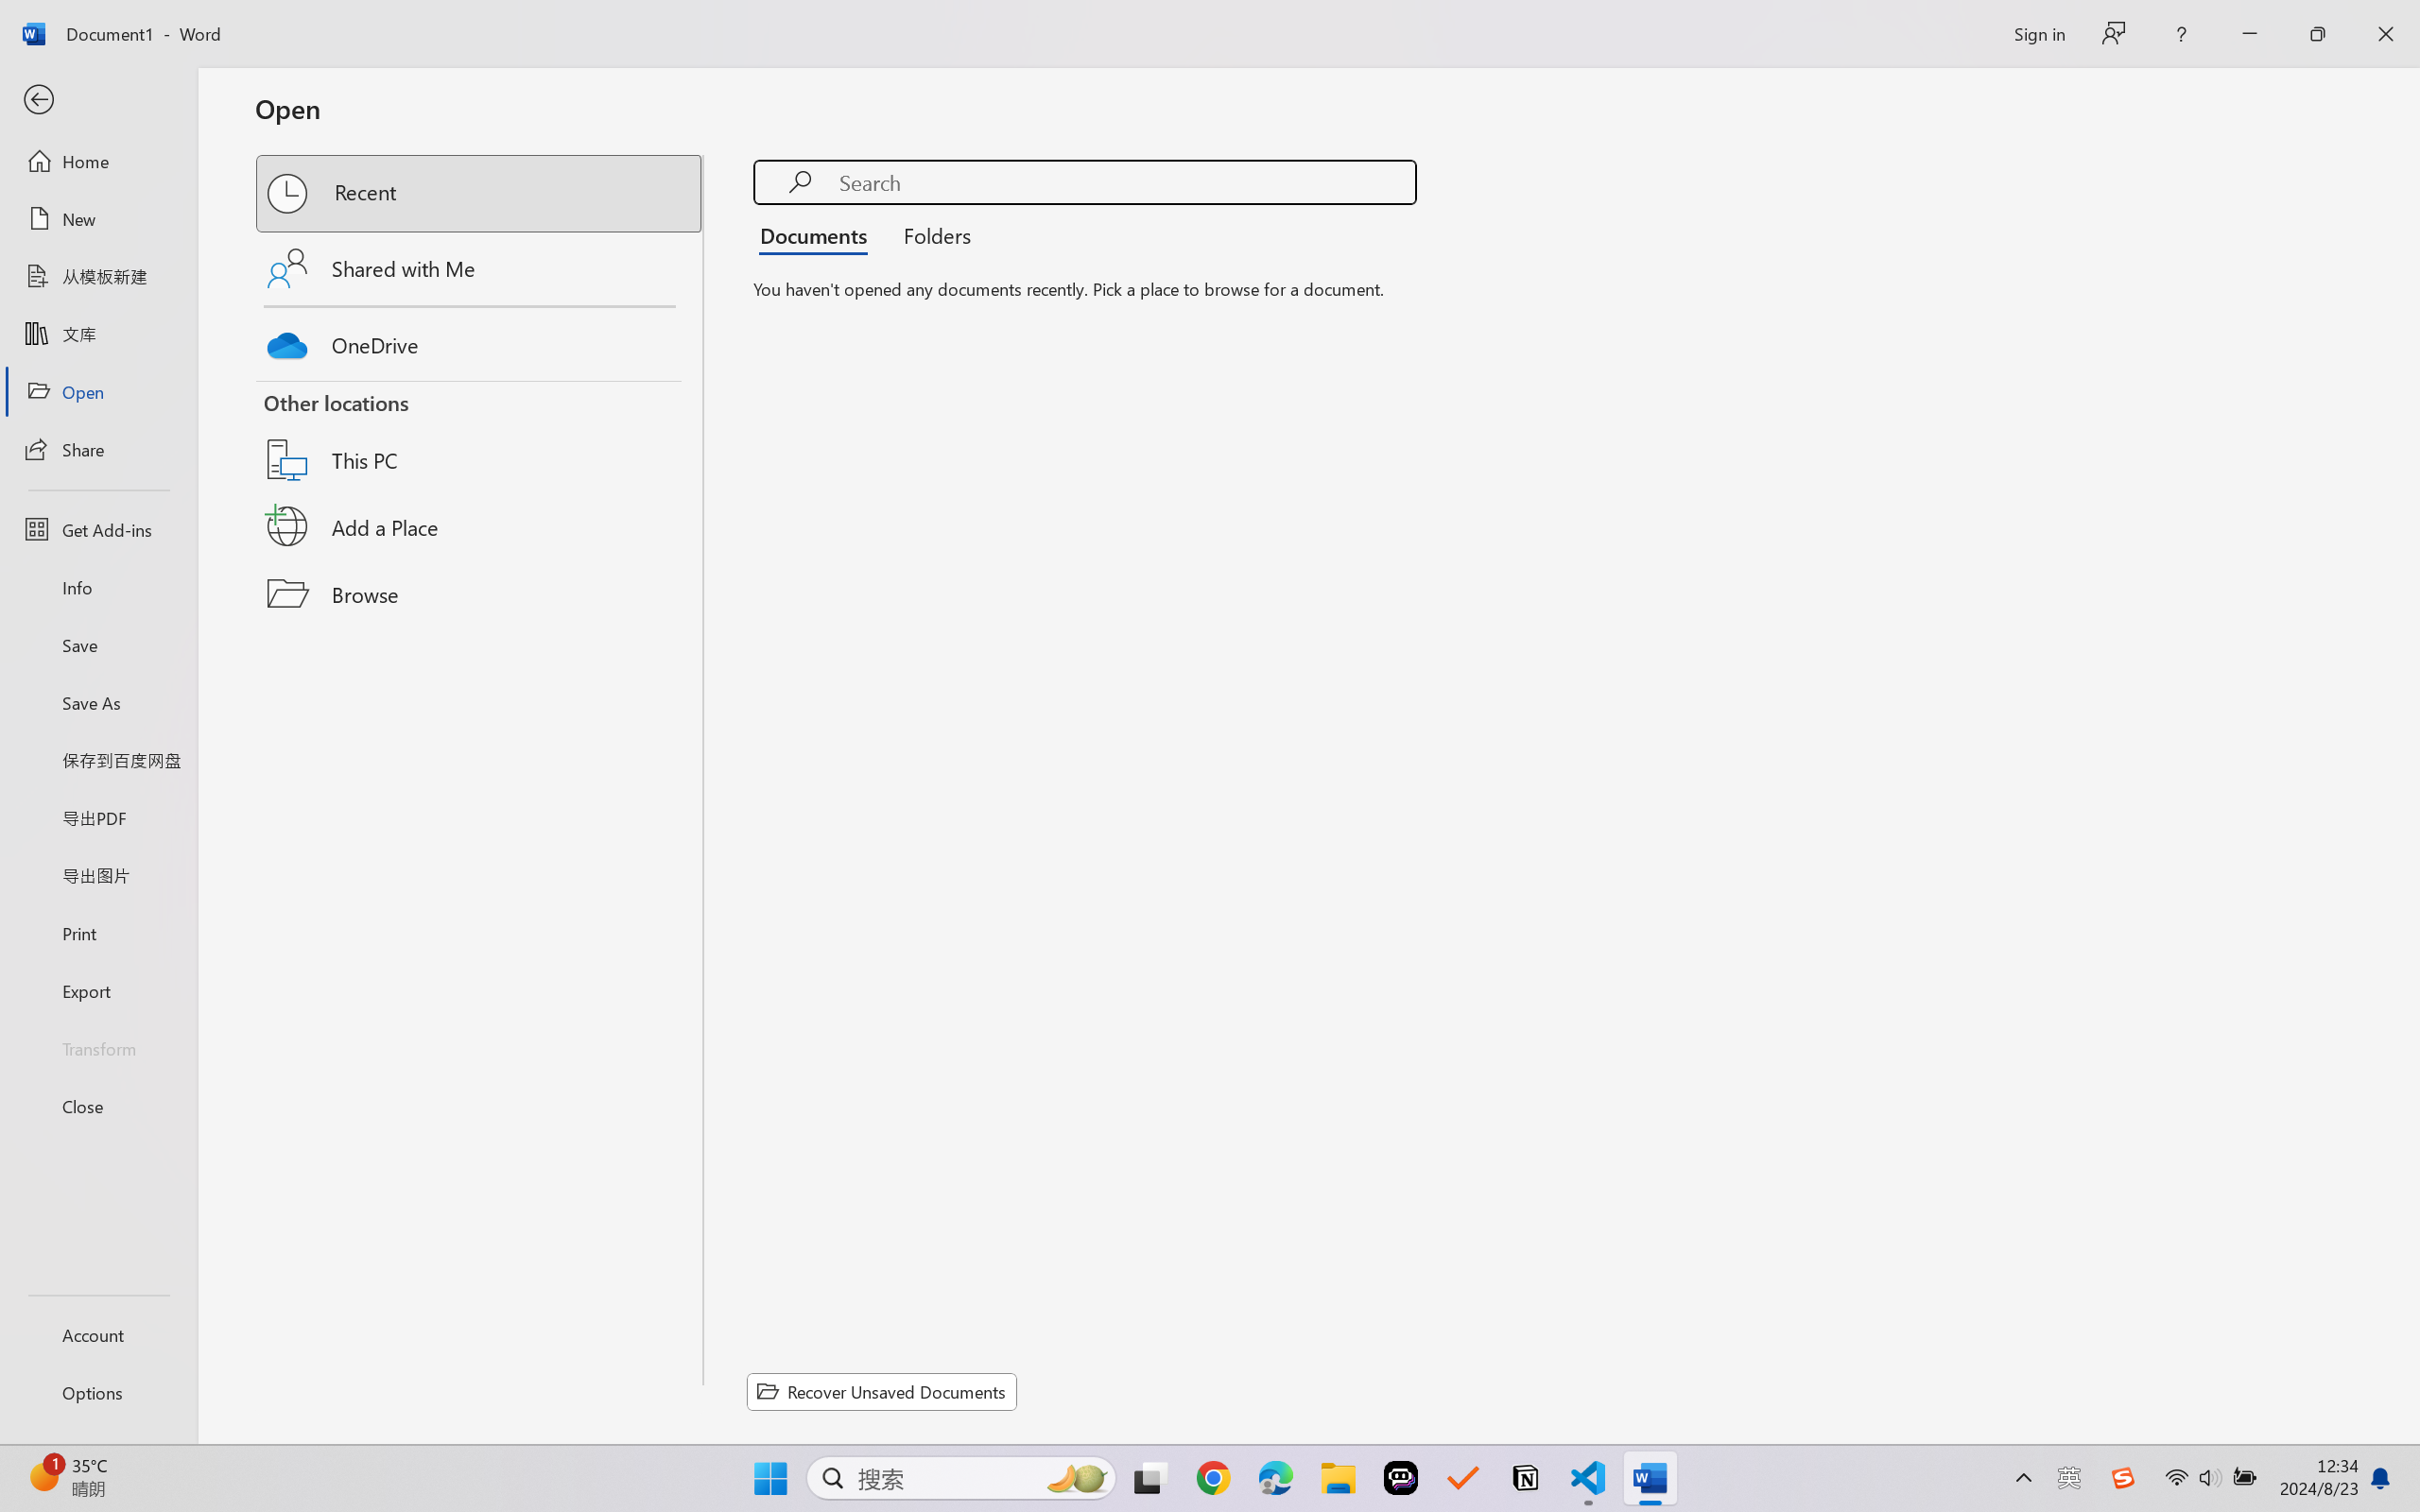 This screenshot has height=1512, width=2420. I want to click on Documents, so click(819, 234).